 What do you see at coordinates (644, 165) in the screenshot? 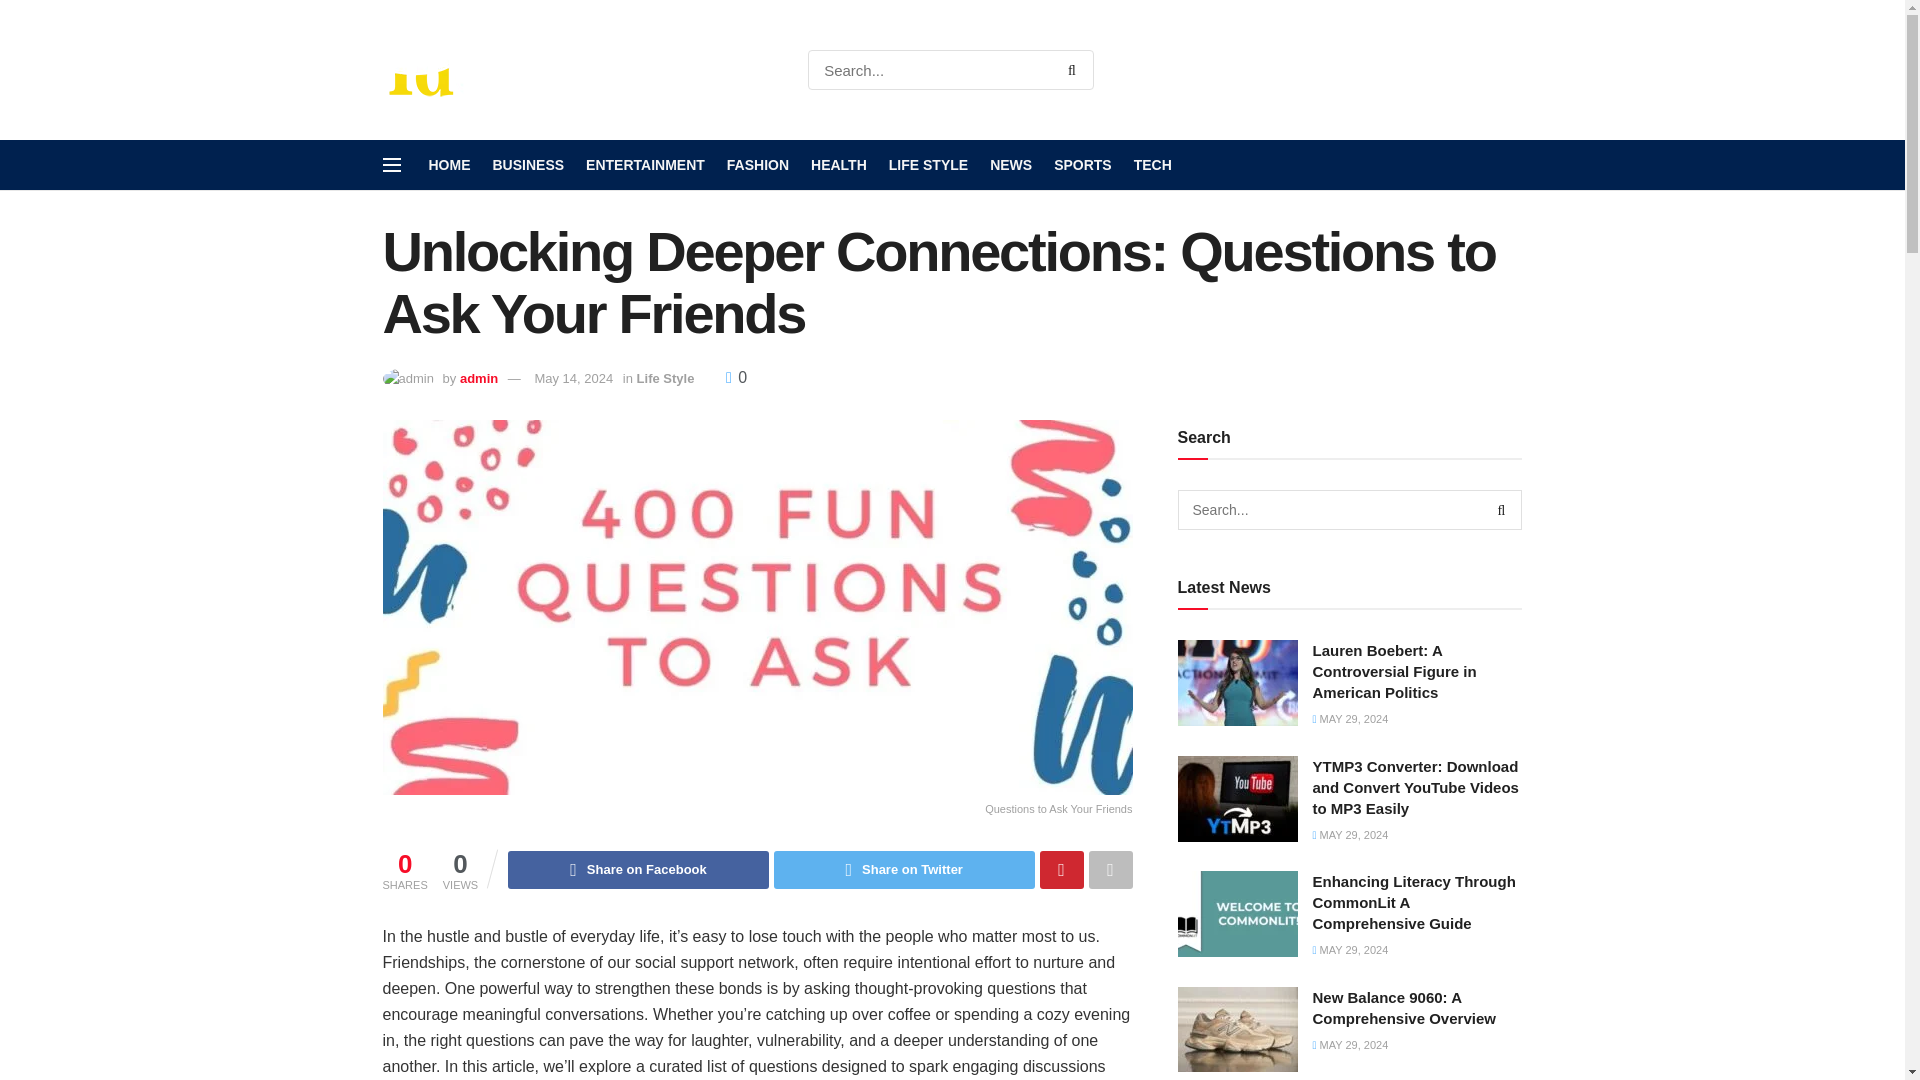
I see `ENTERTAINMENT` at bounding box center [644, 165].